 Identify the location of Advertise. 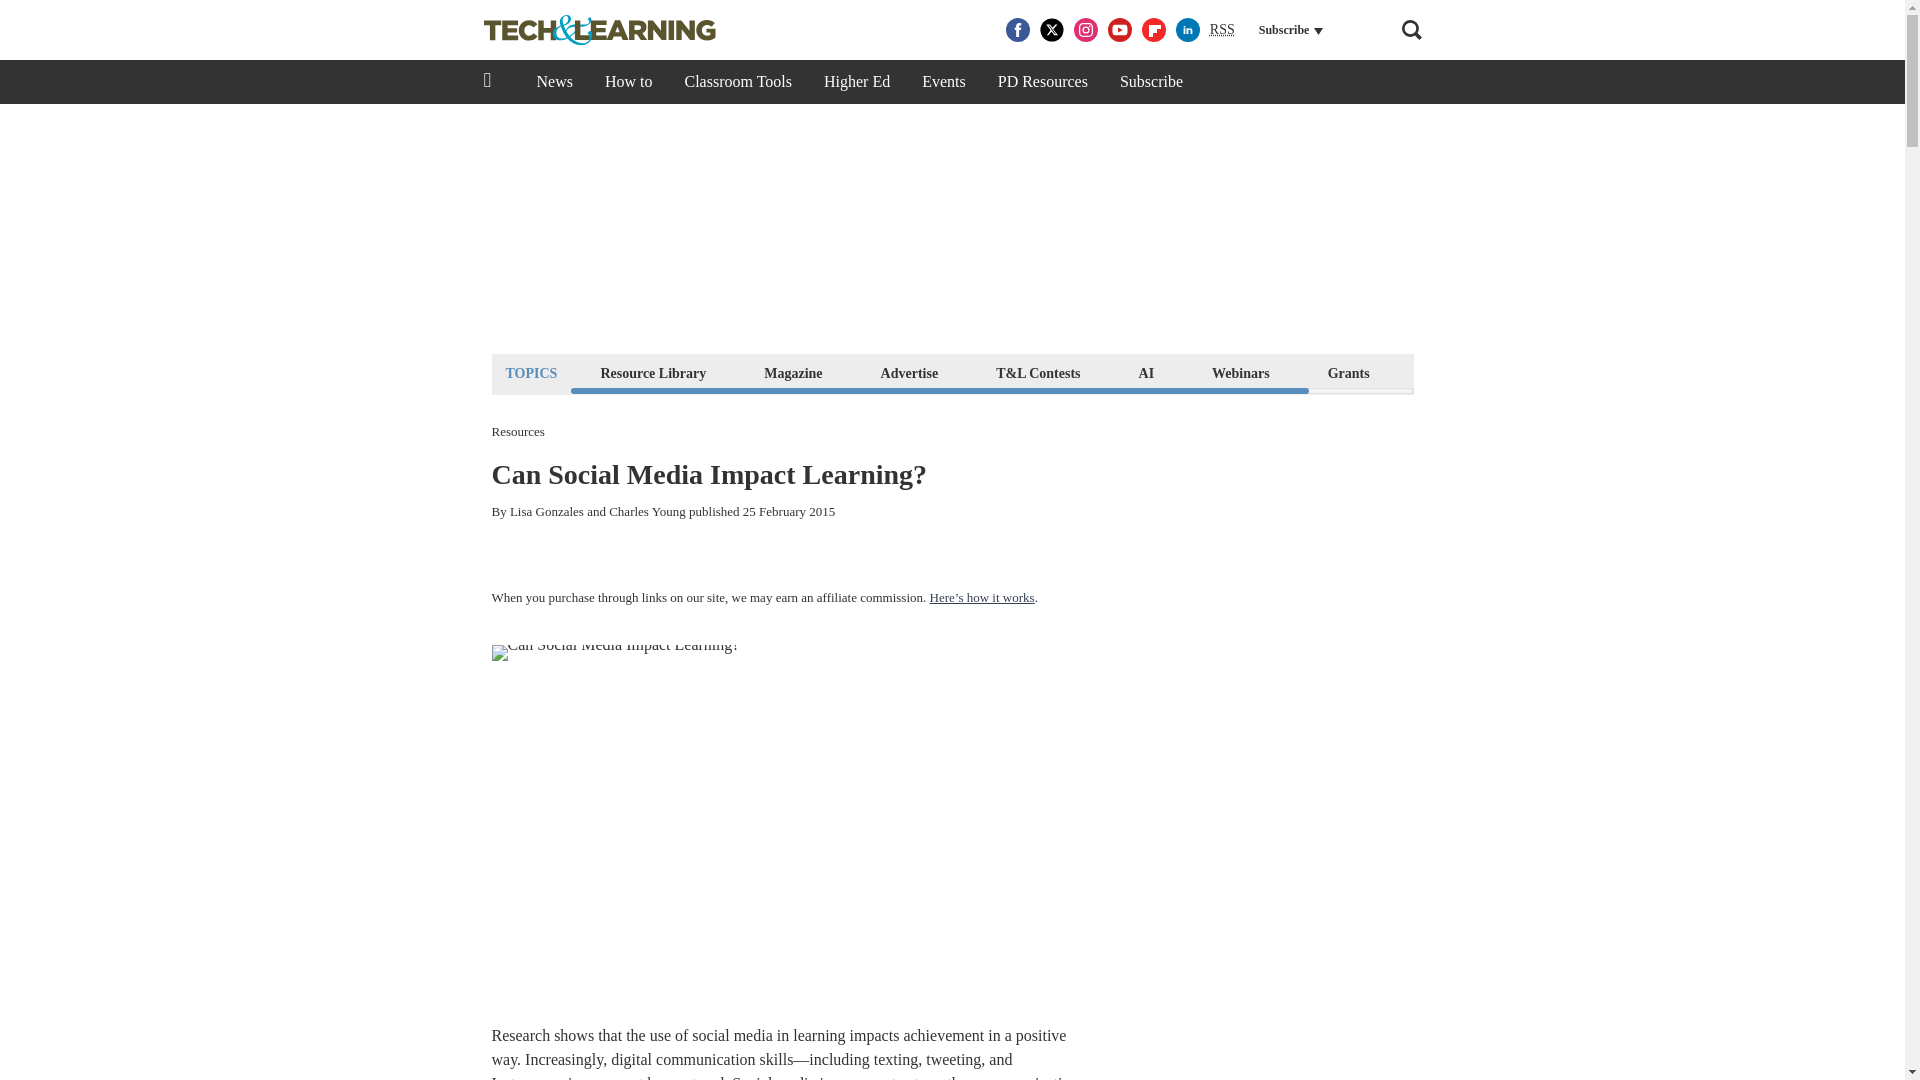
(910, 372).